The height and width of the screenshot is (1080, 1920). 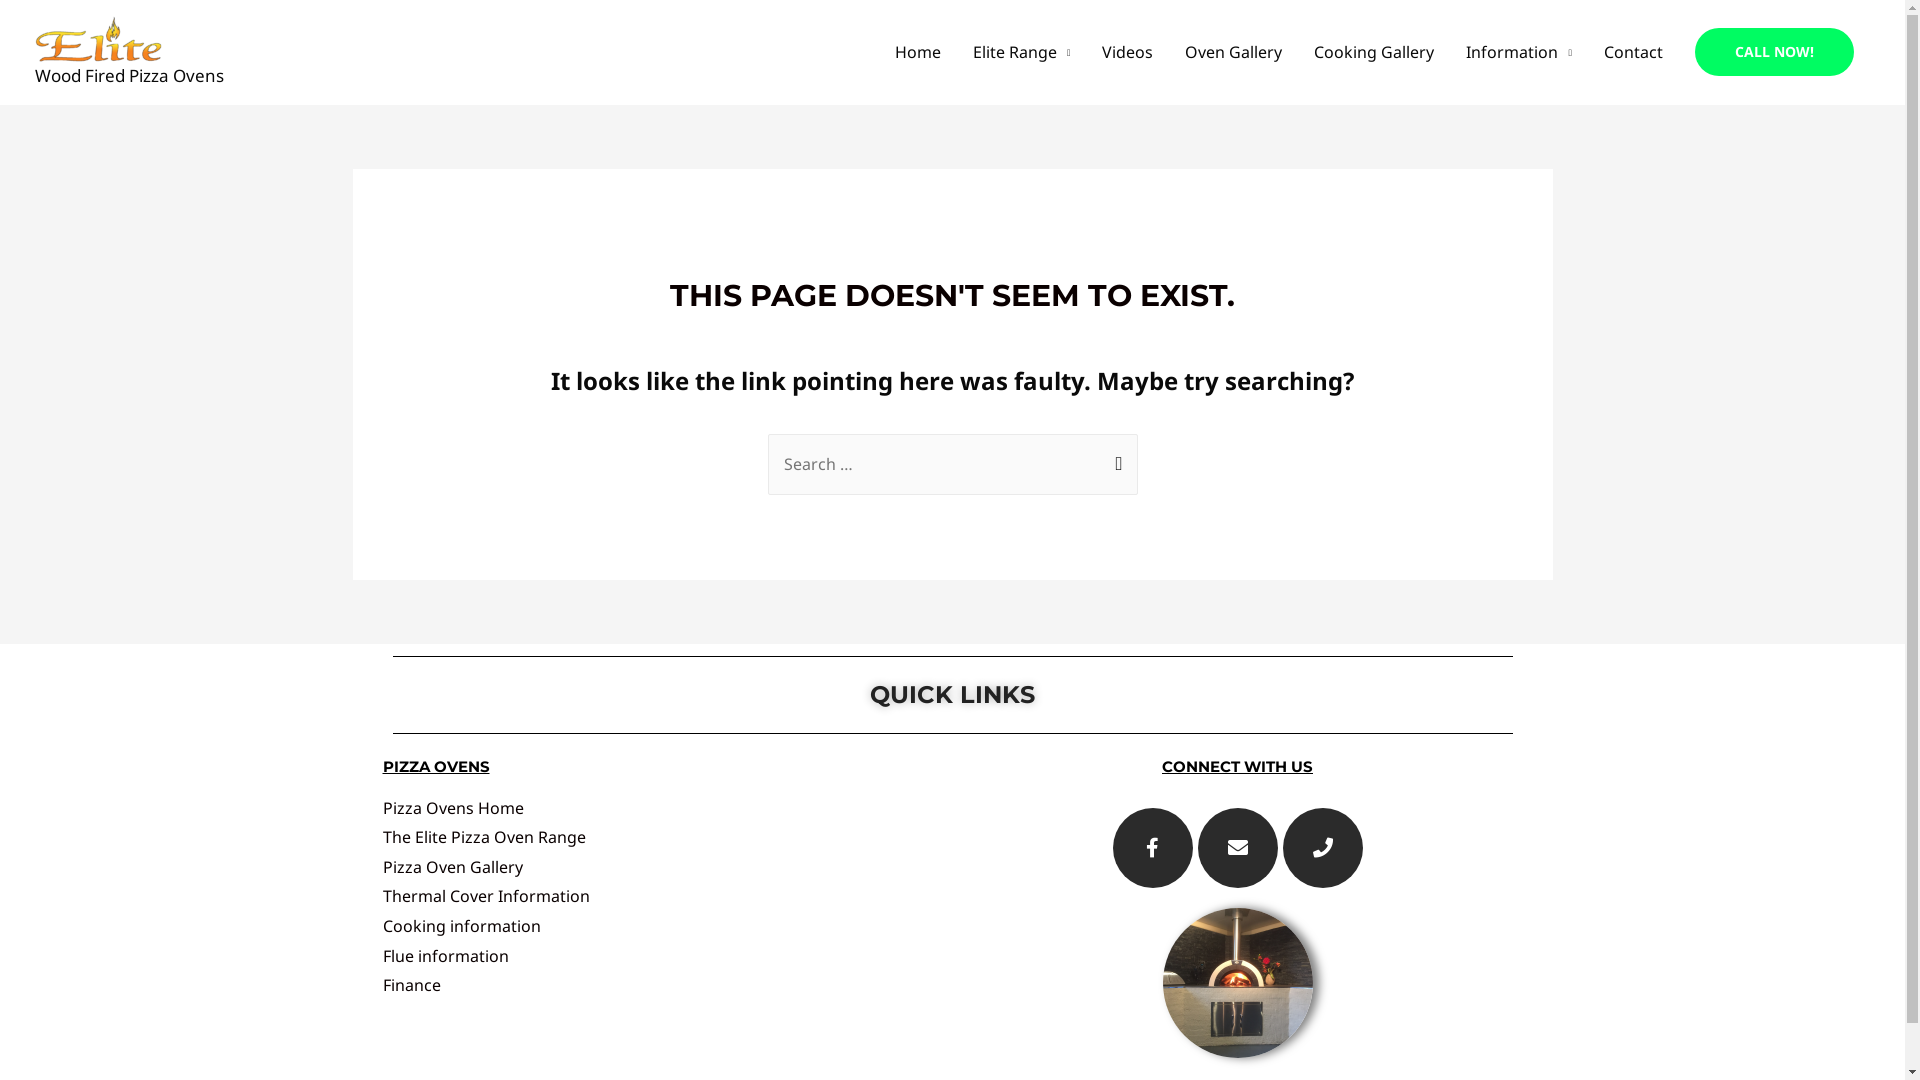 What do you see at coordinates (411, 985) in the screenshot?
I see `Finance` at bounding box center [411, 985].